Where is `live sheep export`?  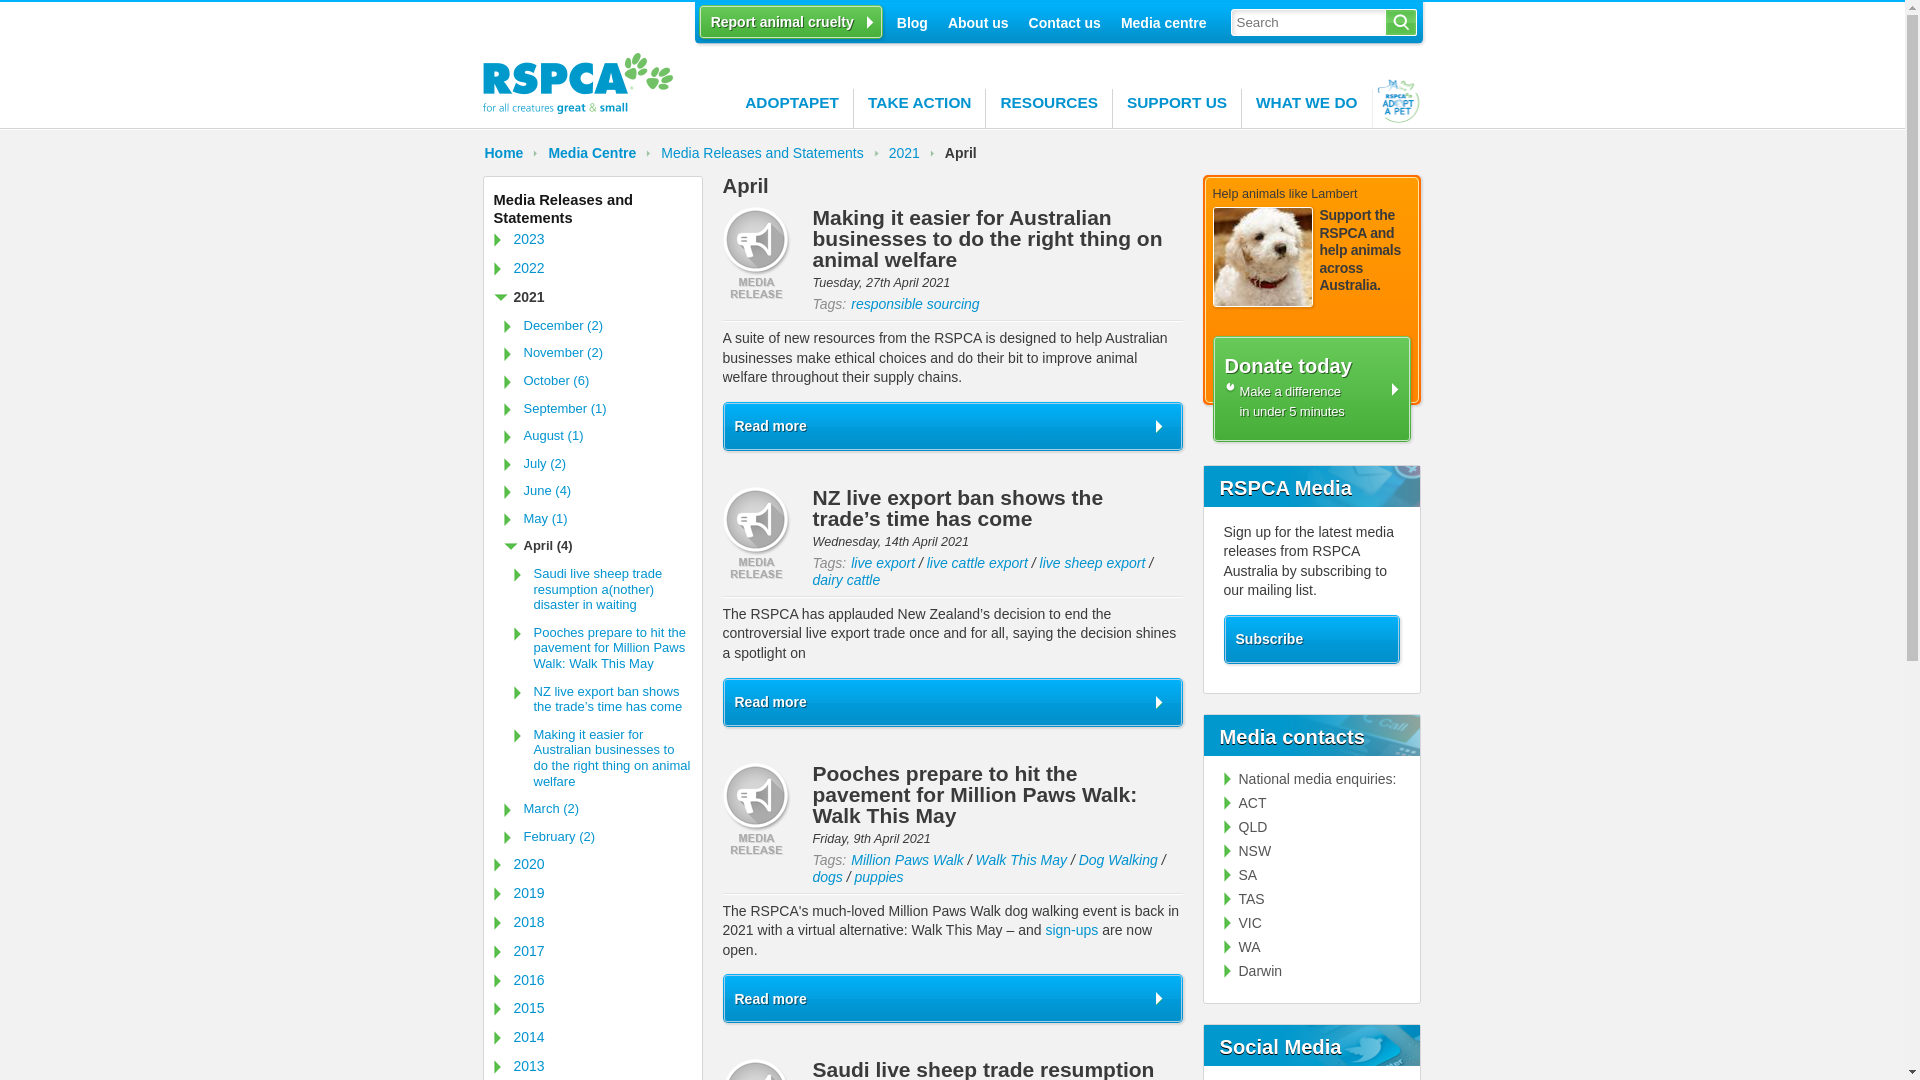 live sheep export is located at coordinates (1093, 563).